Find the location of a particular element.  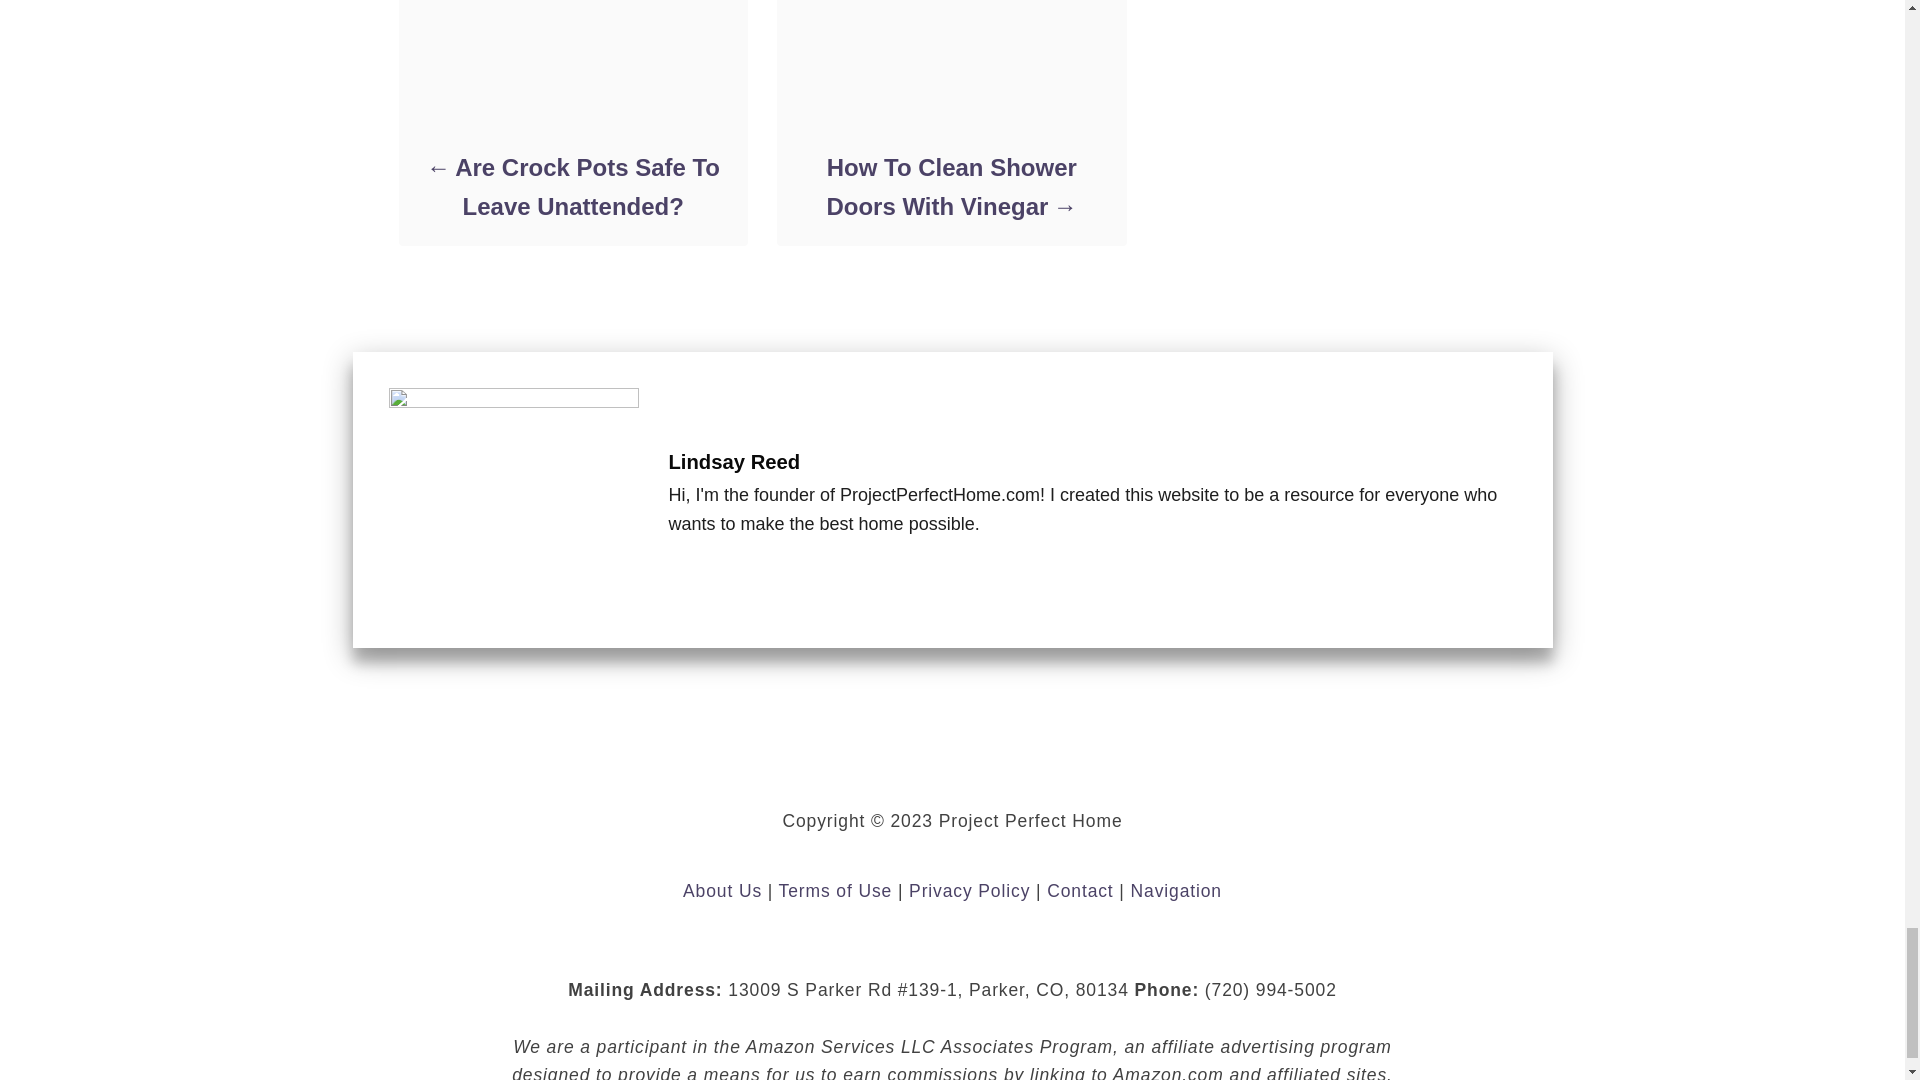

Privacy Policy is located at coordinates (968, 890).